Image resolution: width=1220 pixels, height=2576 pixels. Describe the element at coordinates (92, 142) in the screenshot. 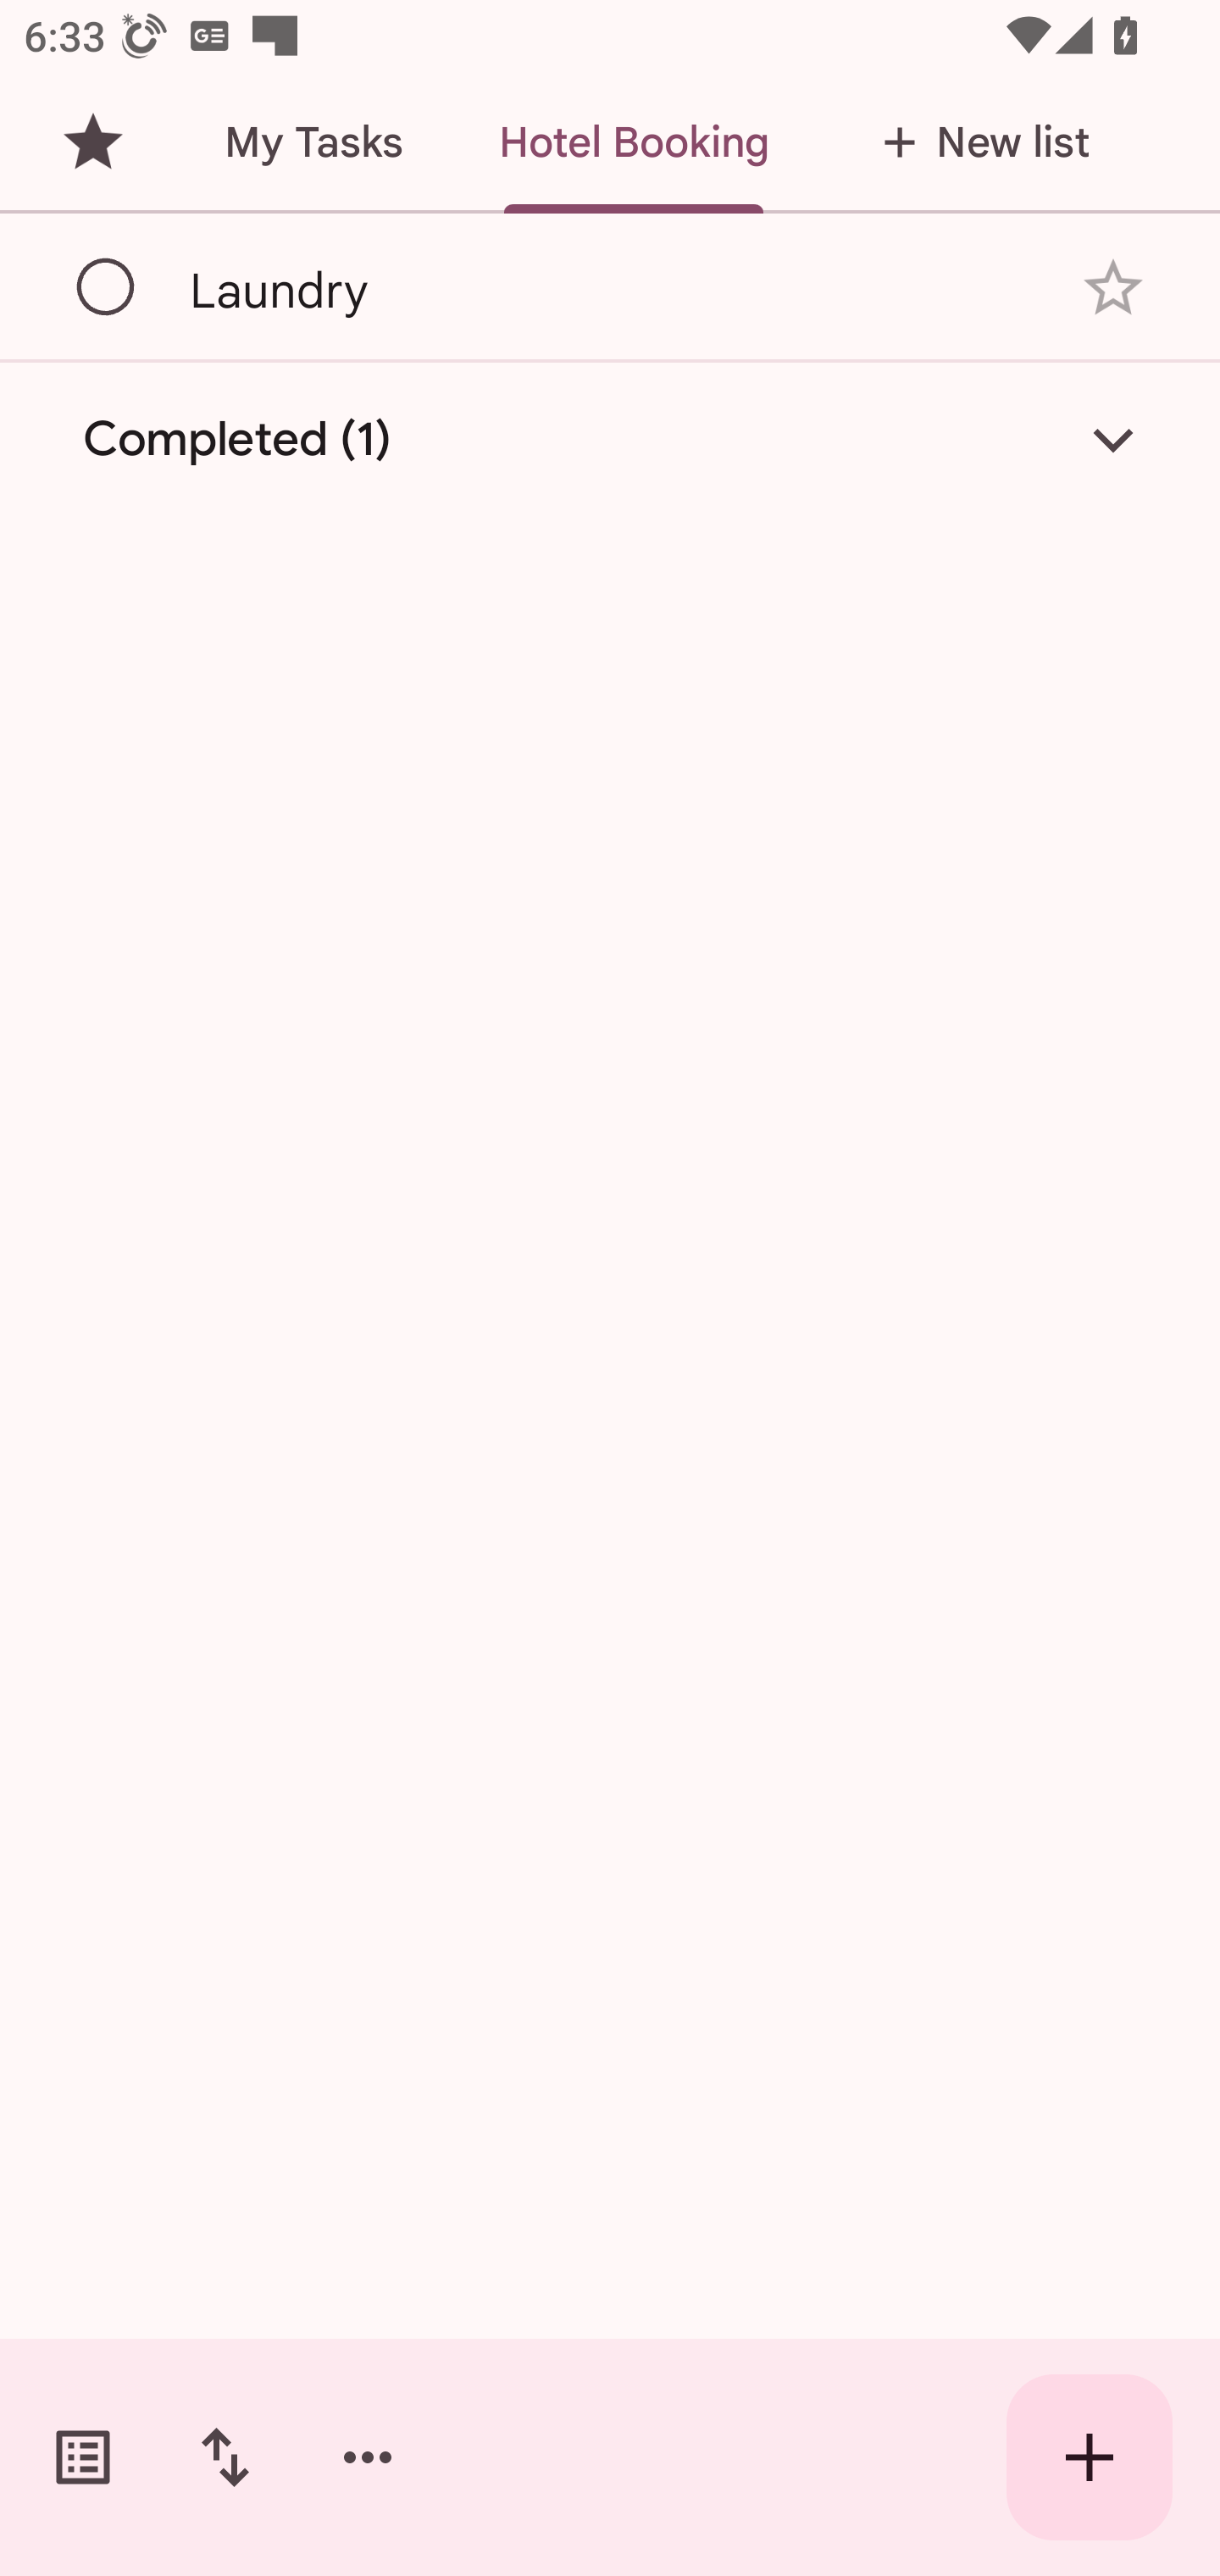

I see `Starred` at that location.